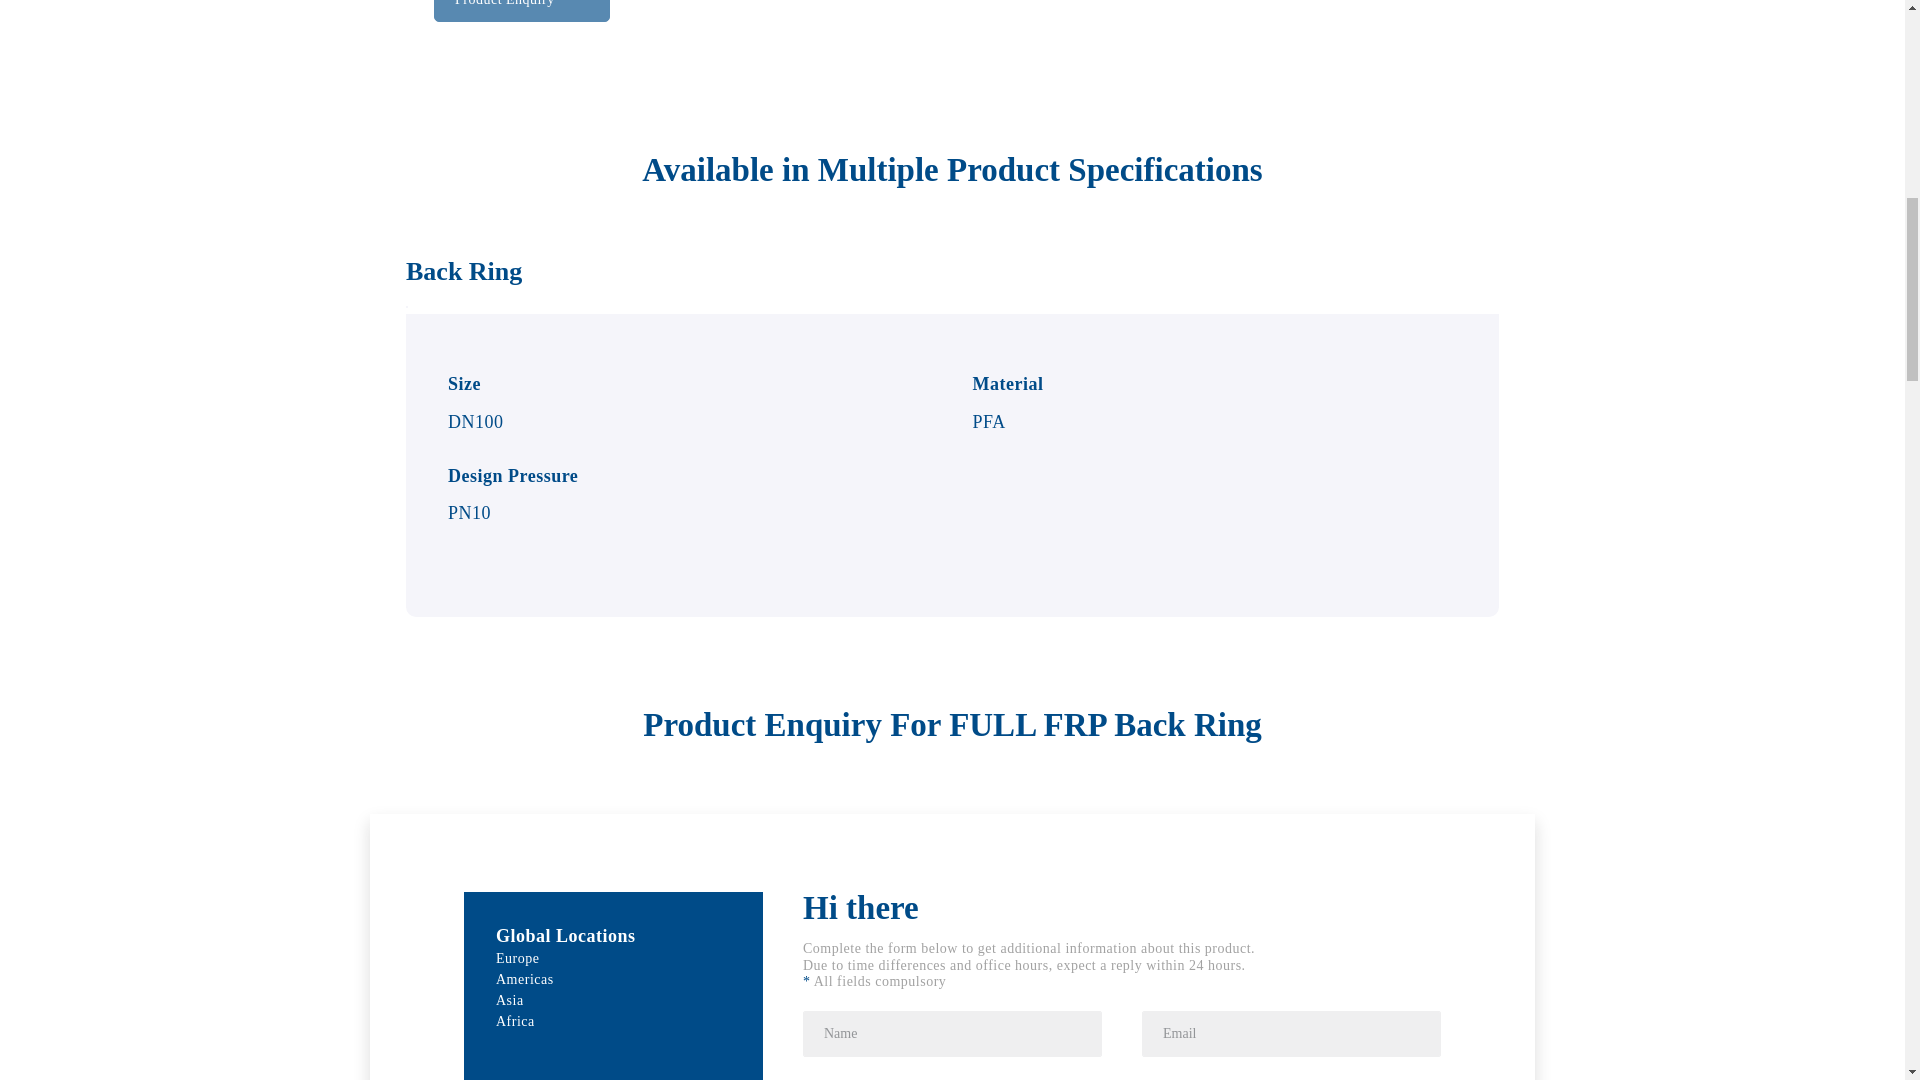 The image size is (1920, 1080). Describe the element at coordinates (522, 3) in the screenshot. I see `Product Enquiry` at that location.